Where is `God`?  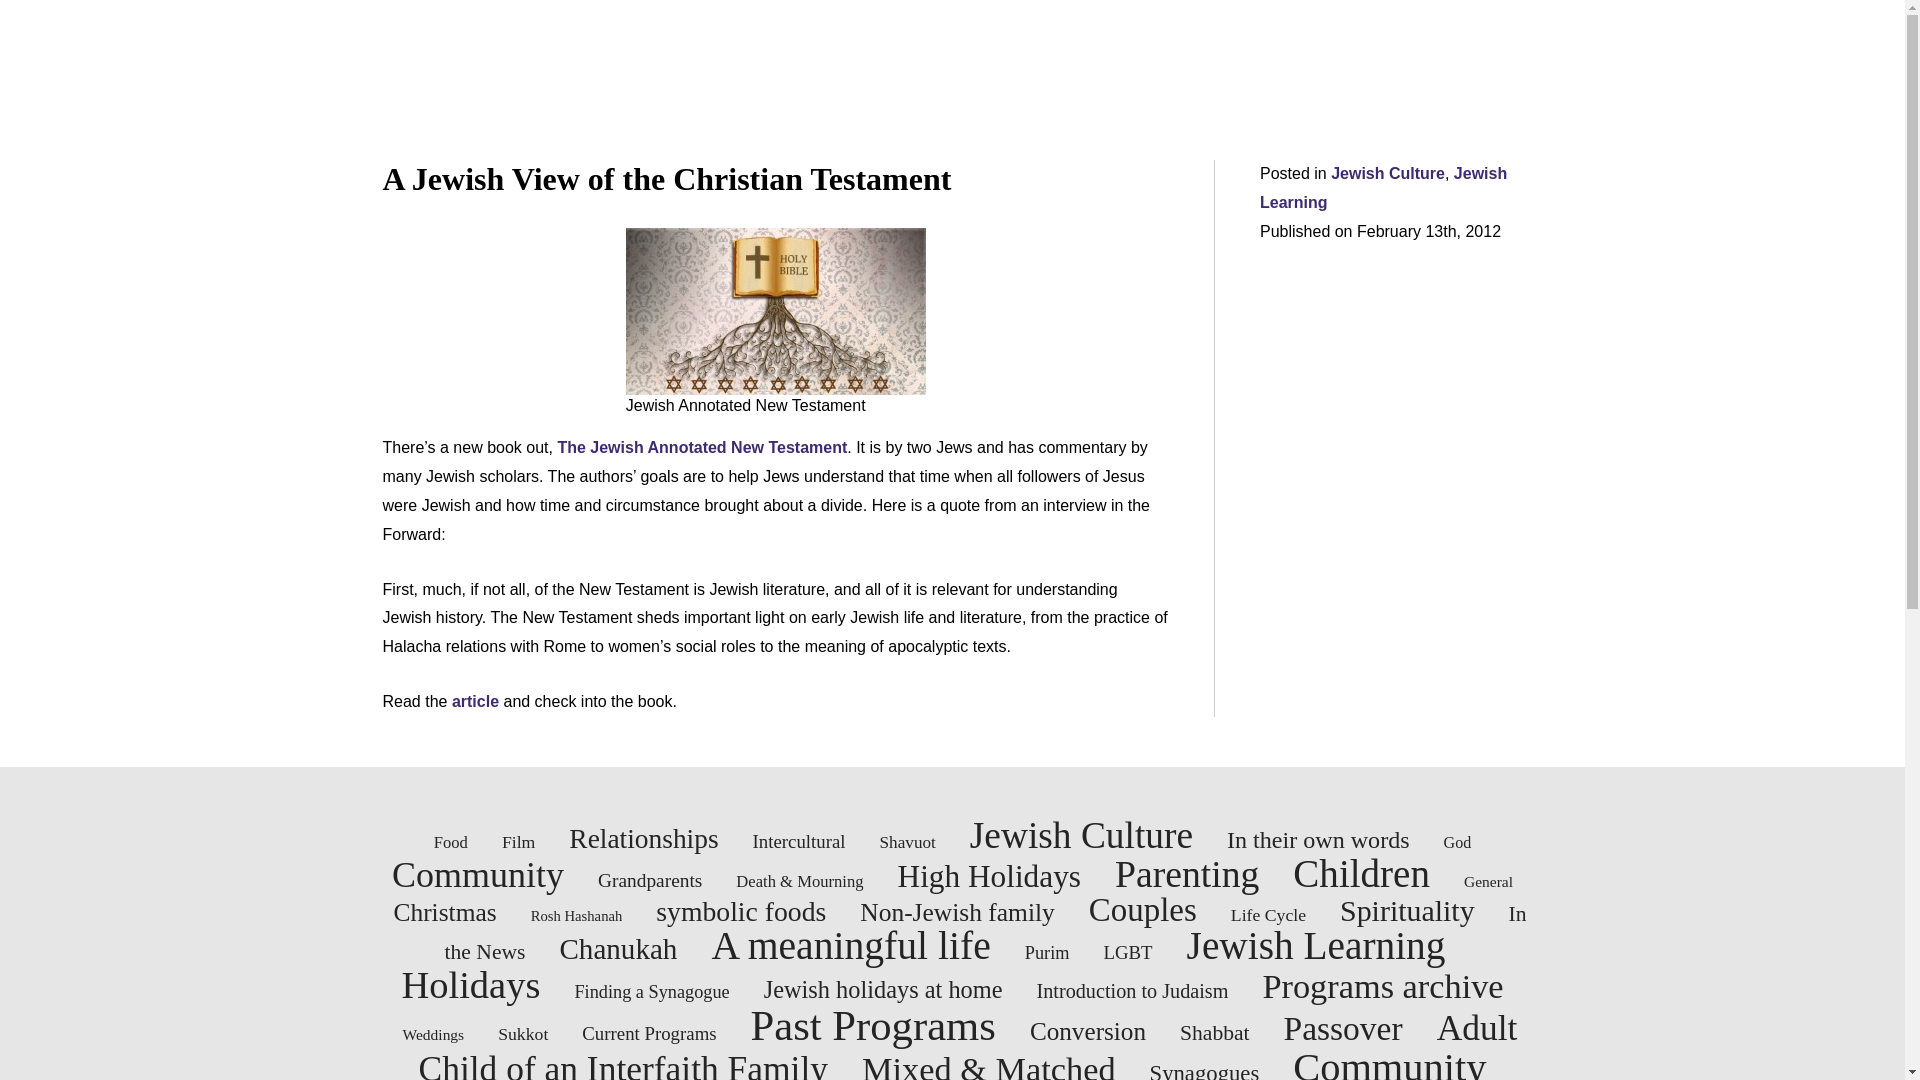
God is located at coordinates (1458, 842).